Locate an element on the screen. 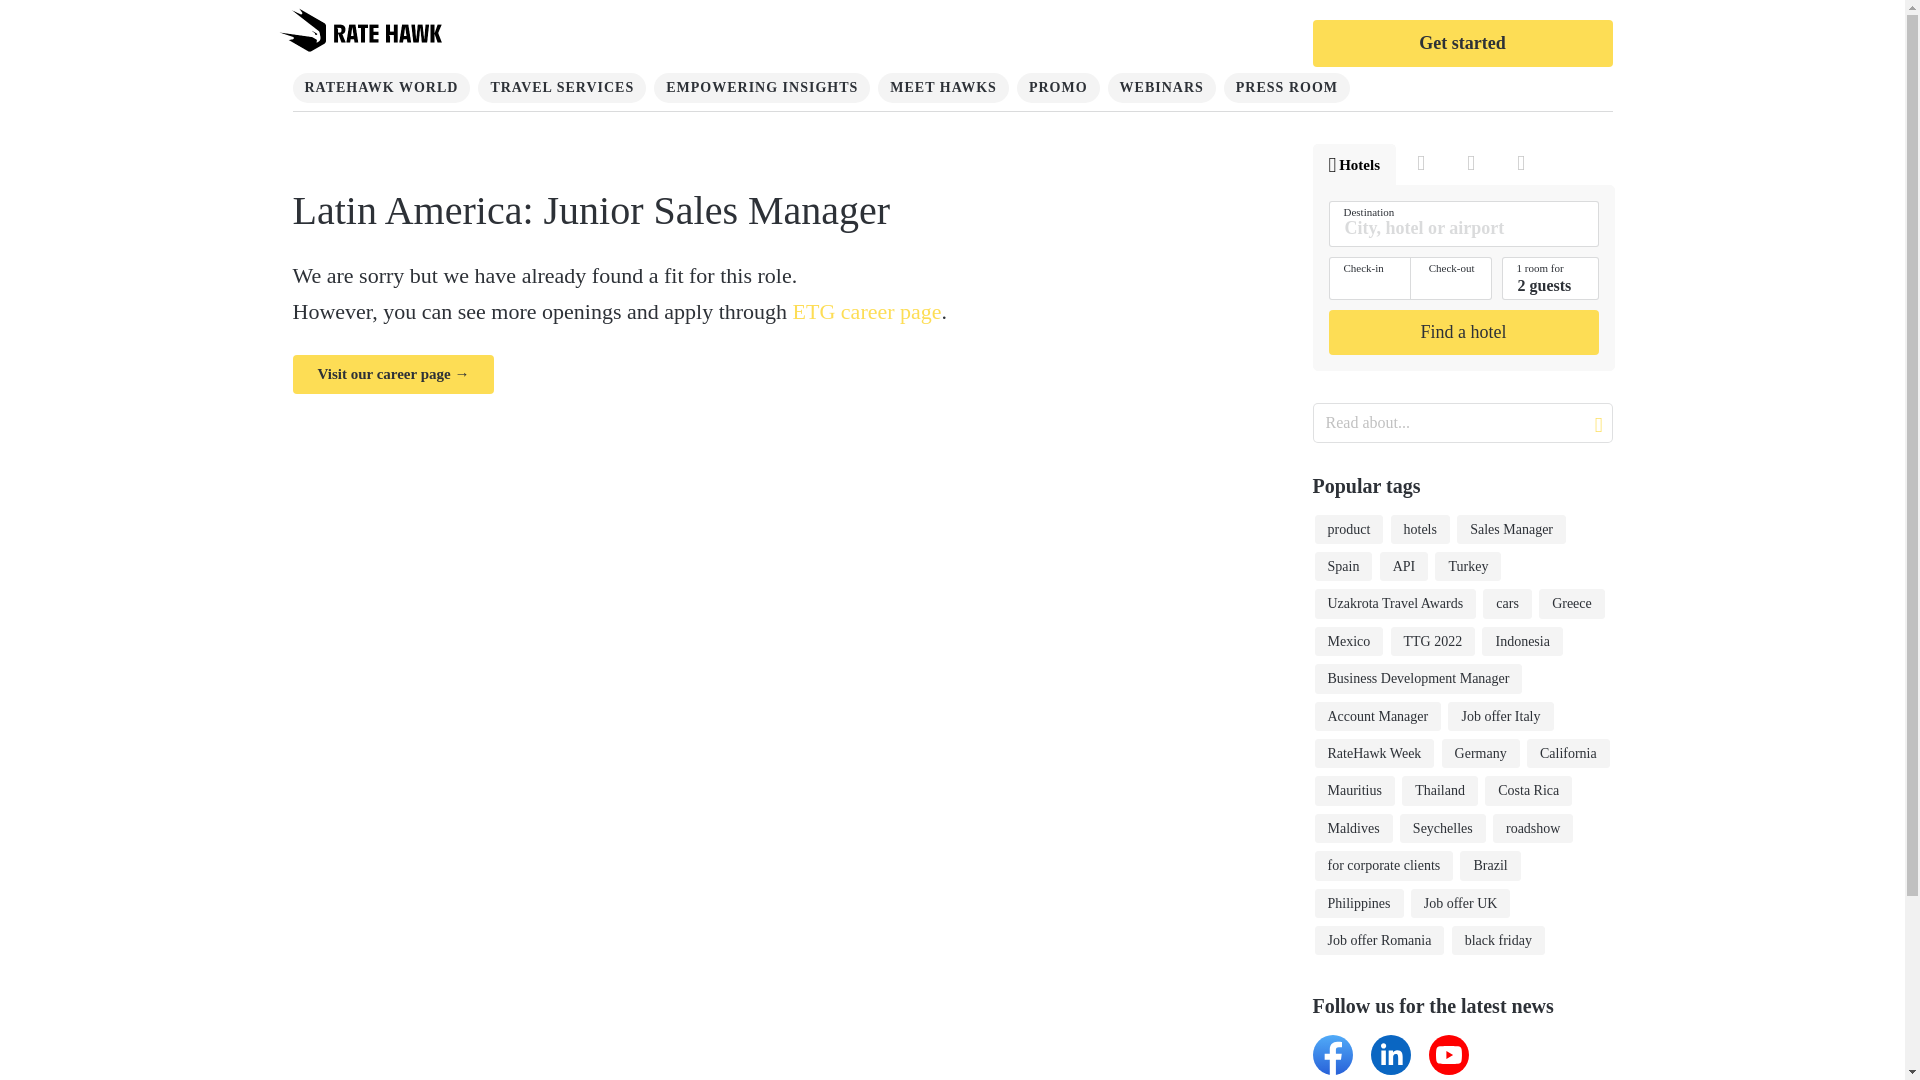 The height and width of the screenshot is (1080, 1920). WEBINARS is located at coordinates (1161, 88).